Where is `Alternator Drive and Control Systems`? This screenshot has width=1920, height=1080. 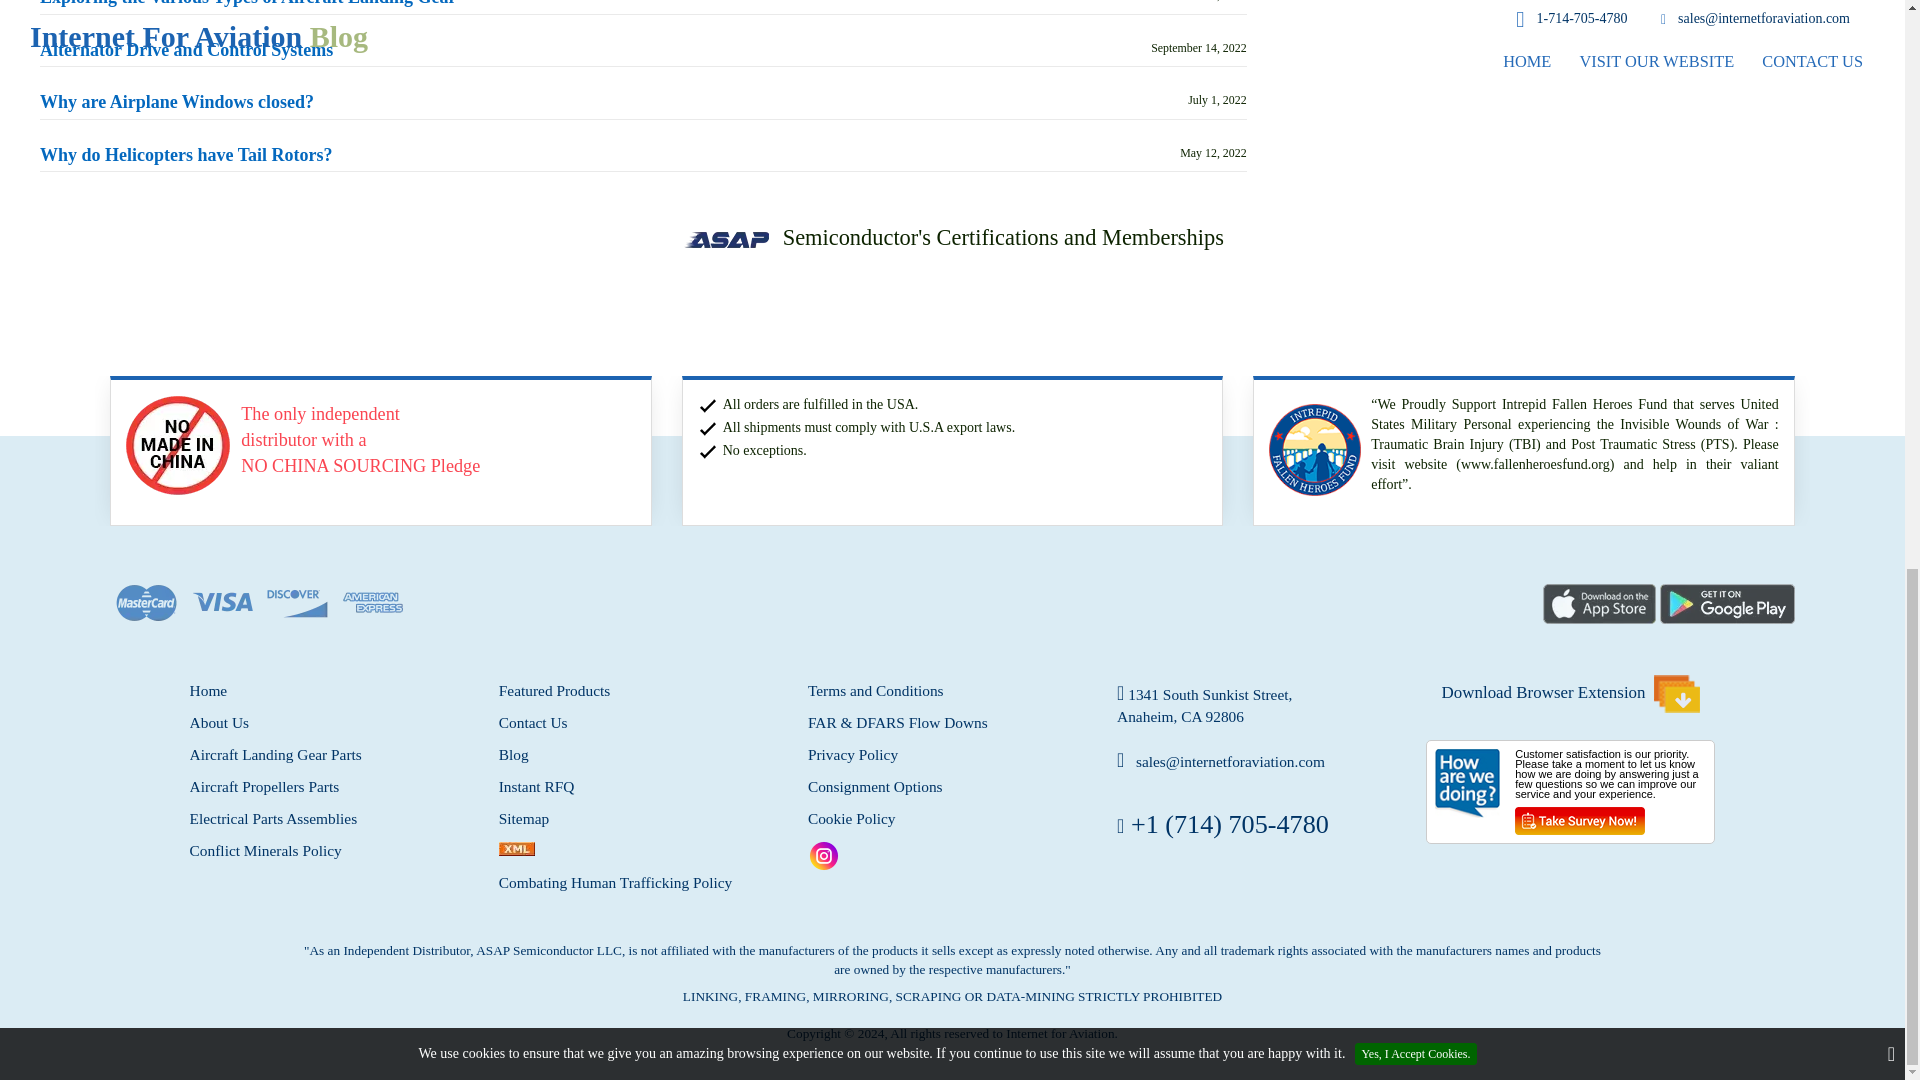 Alternator Drive and Control Systems is located at coordinates (186, 50).